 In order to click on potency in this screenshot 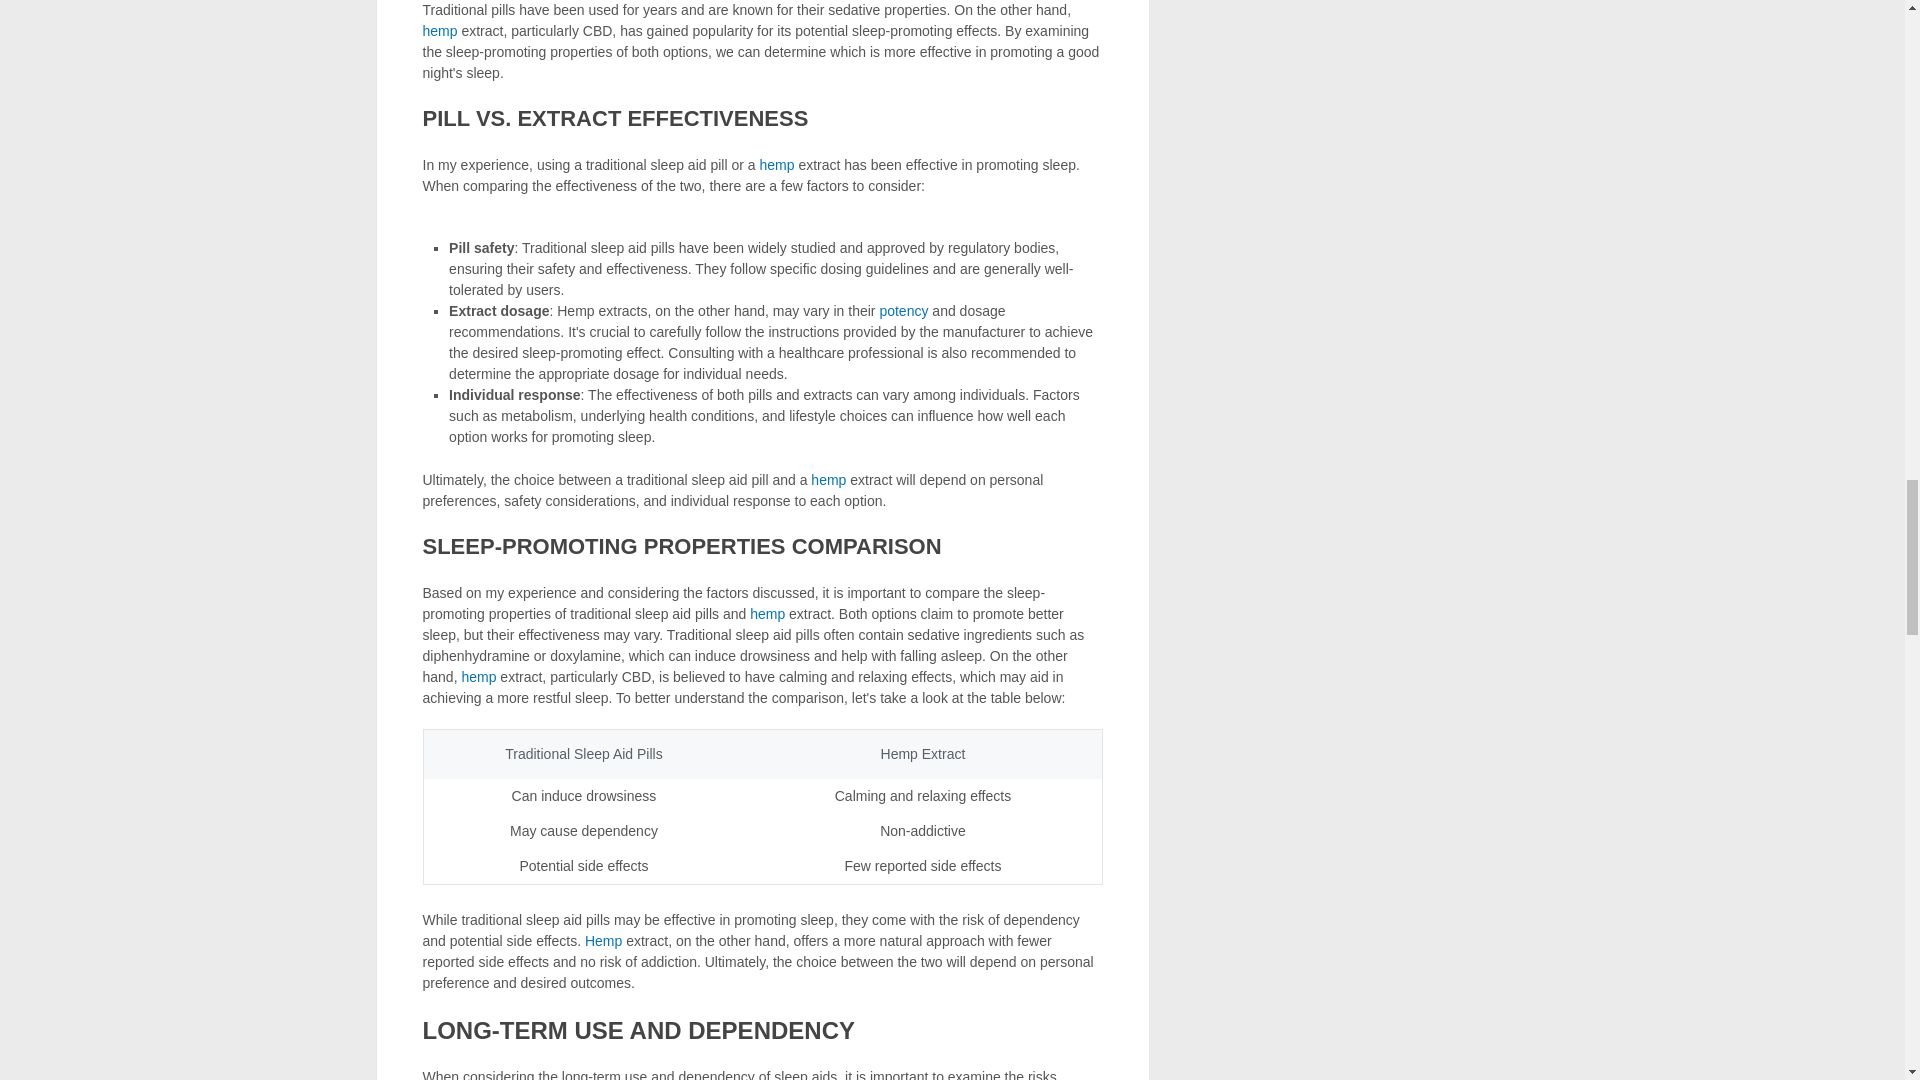, I will do `click(903, 310)`.